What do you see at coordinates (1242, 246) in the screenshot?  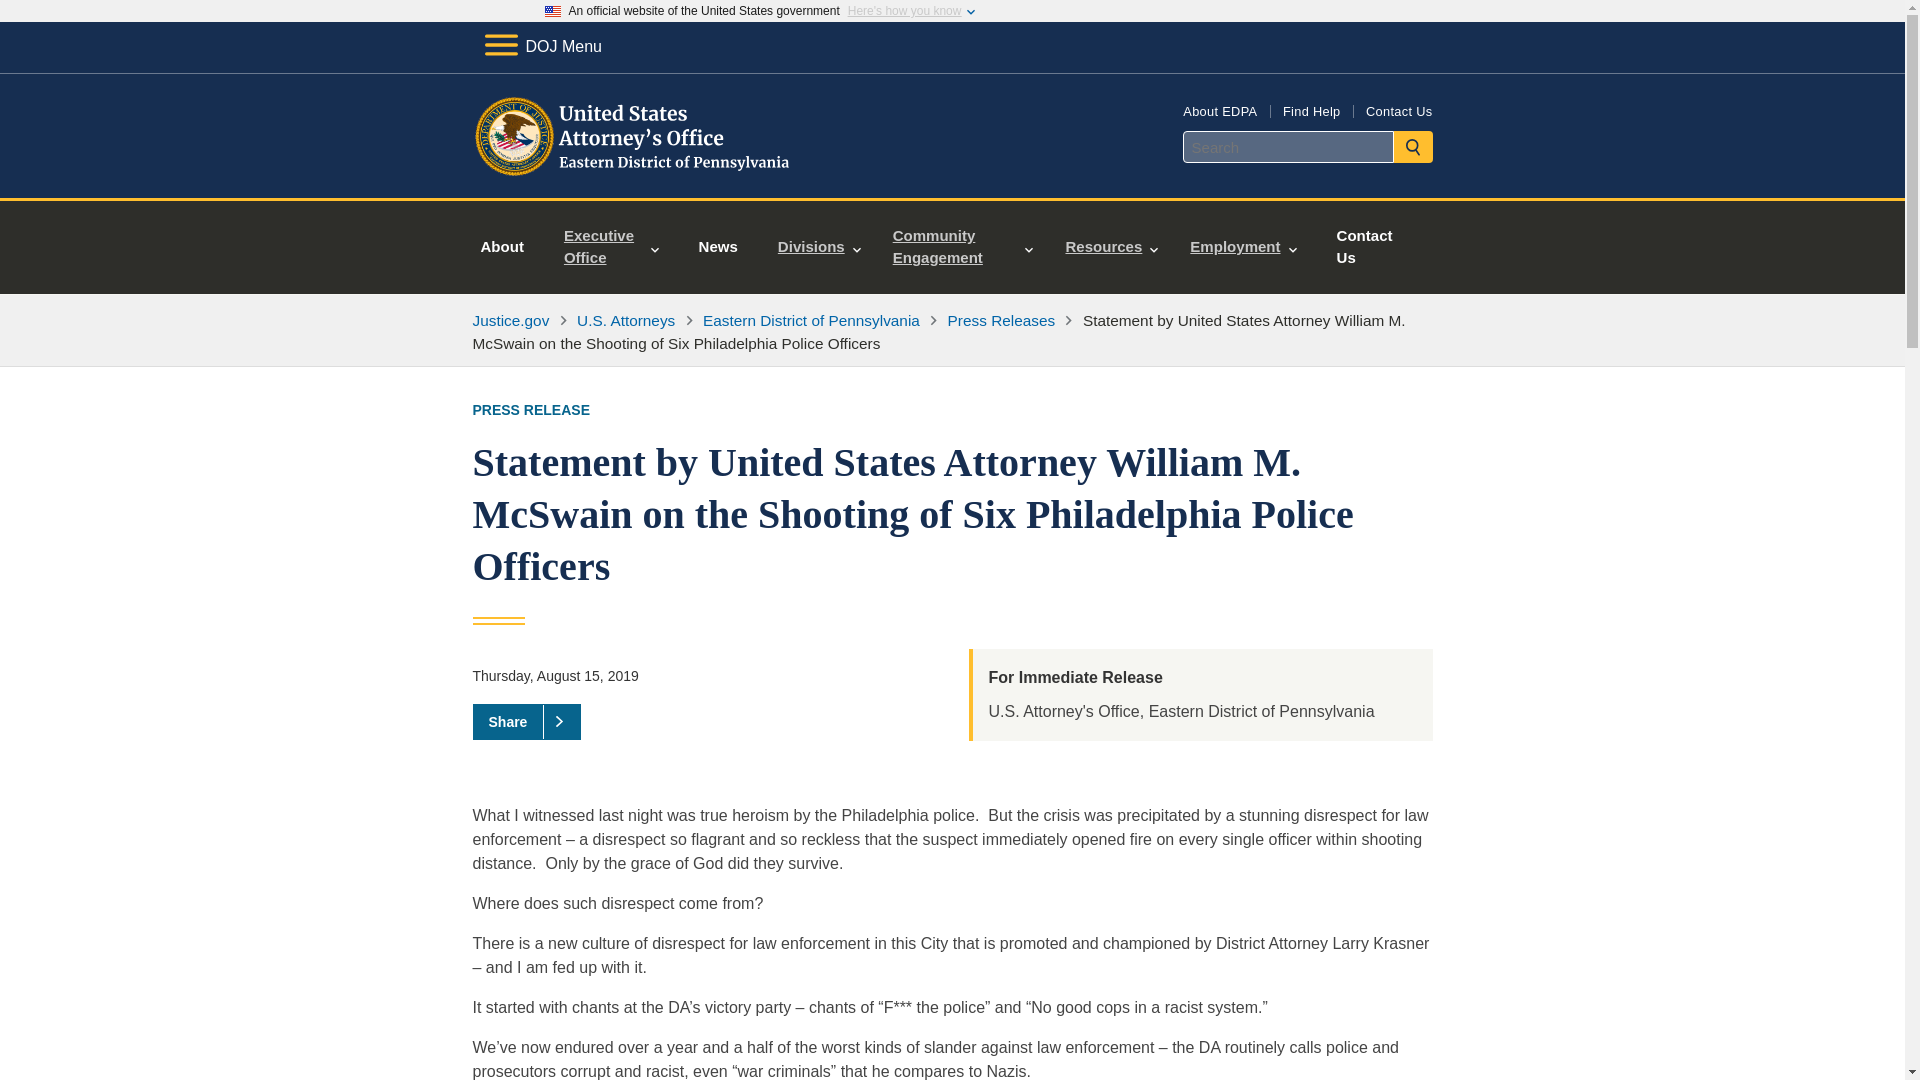 I see `Employment` at bounding box center [1242, 246].